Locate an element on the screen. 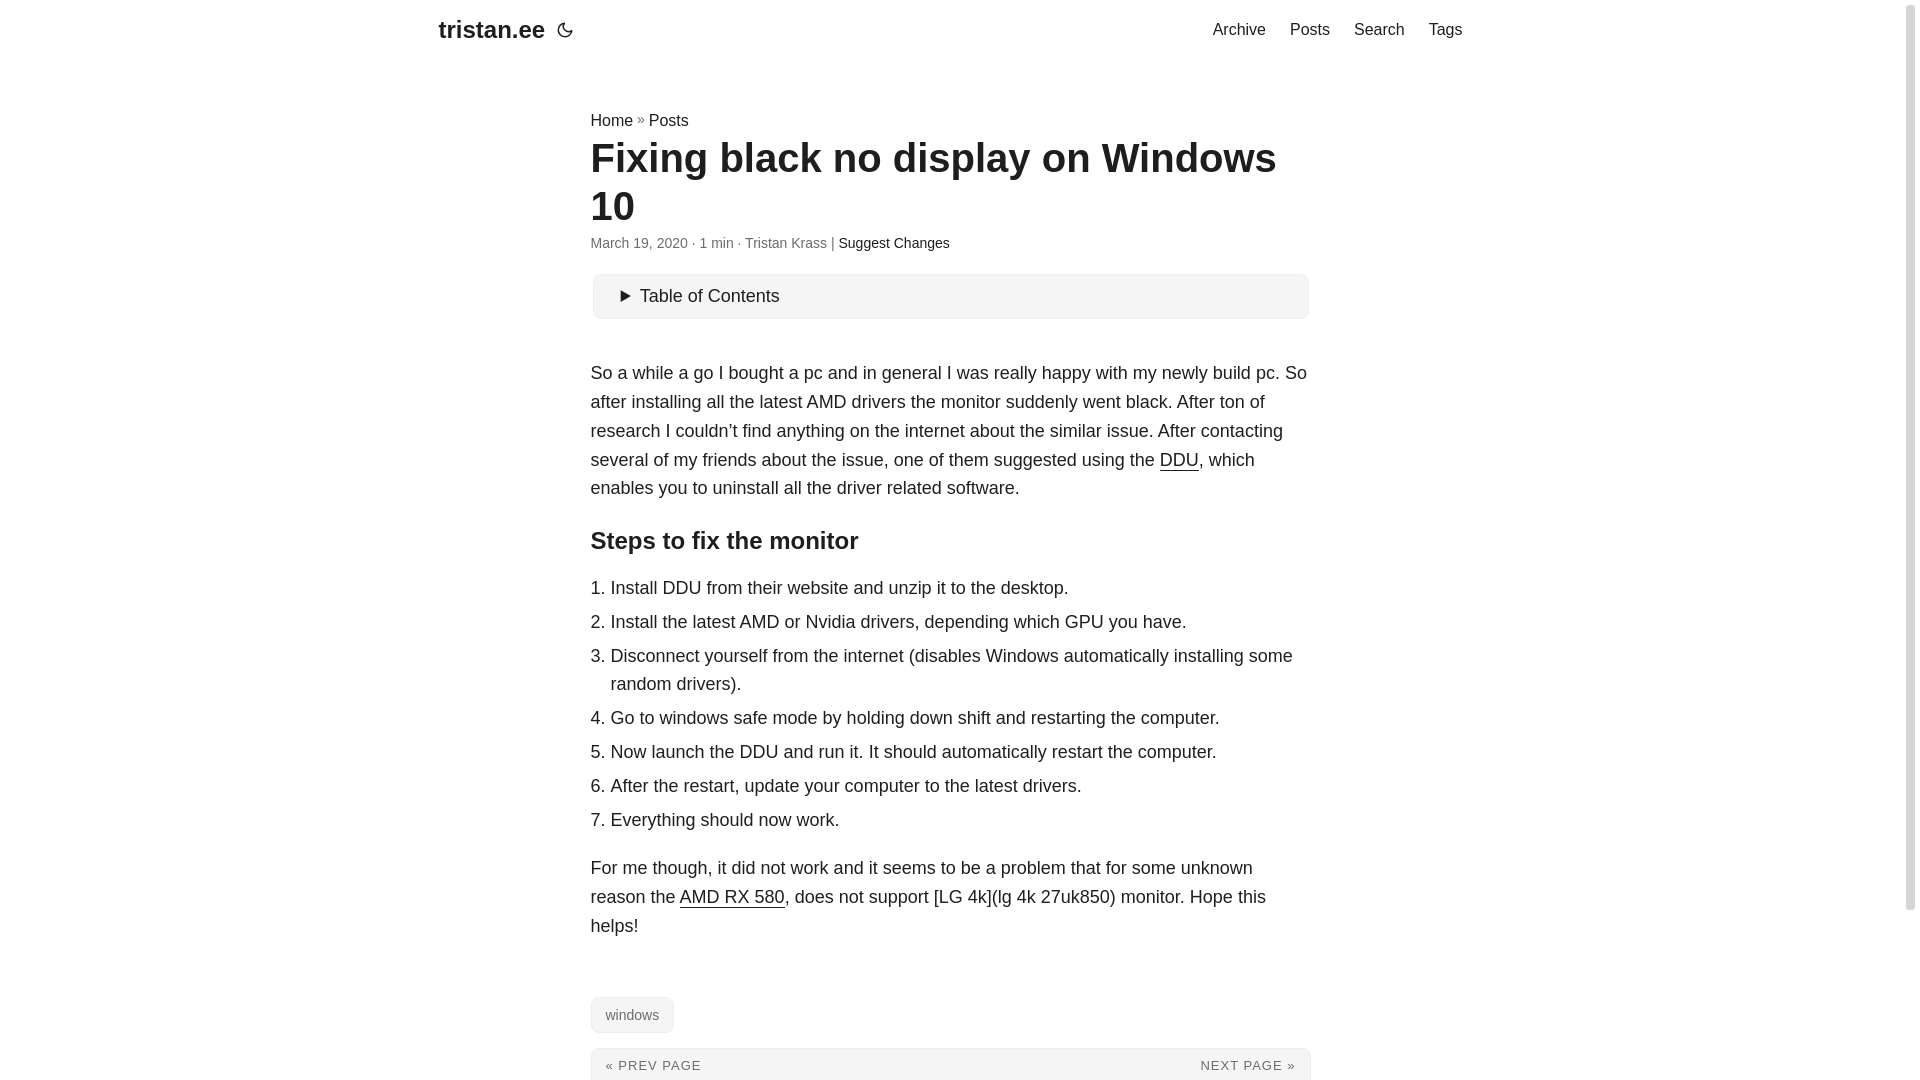  Posts is located at coordinates (668, 120).